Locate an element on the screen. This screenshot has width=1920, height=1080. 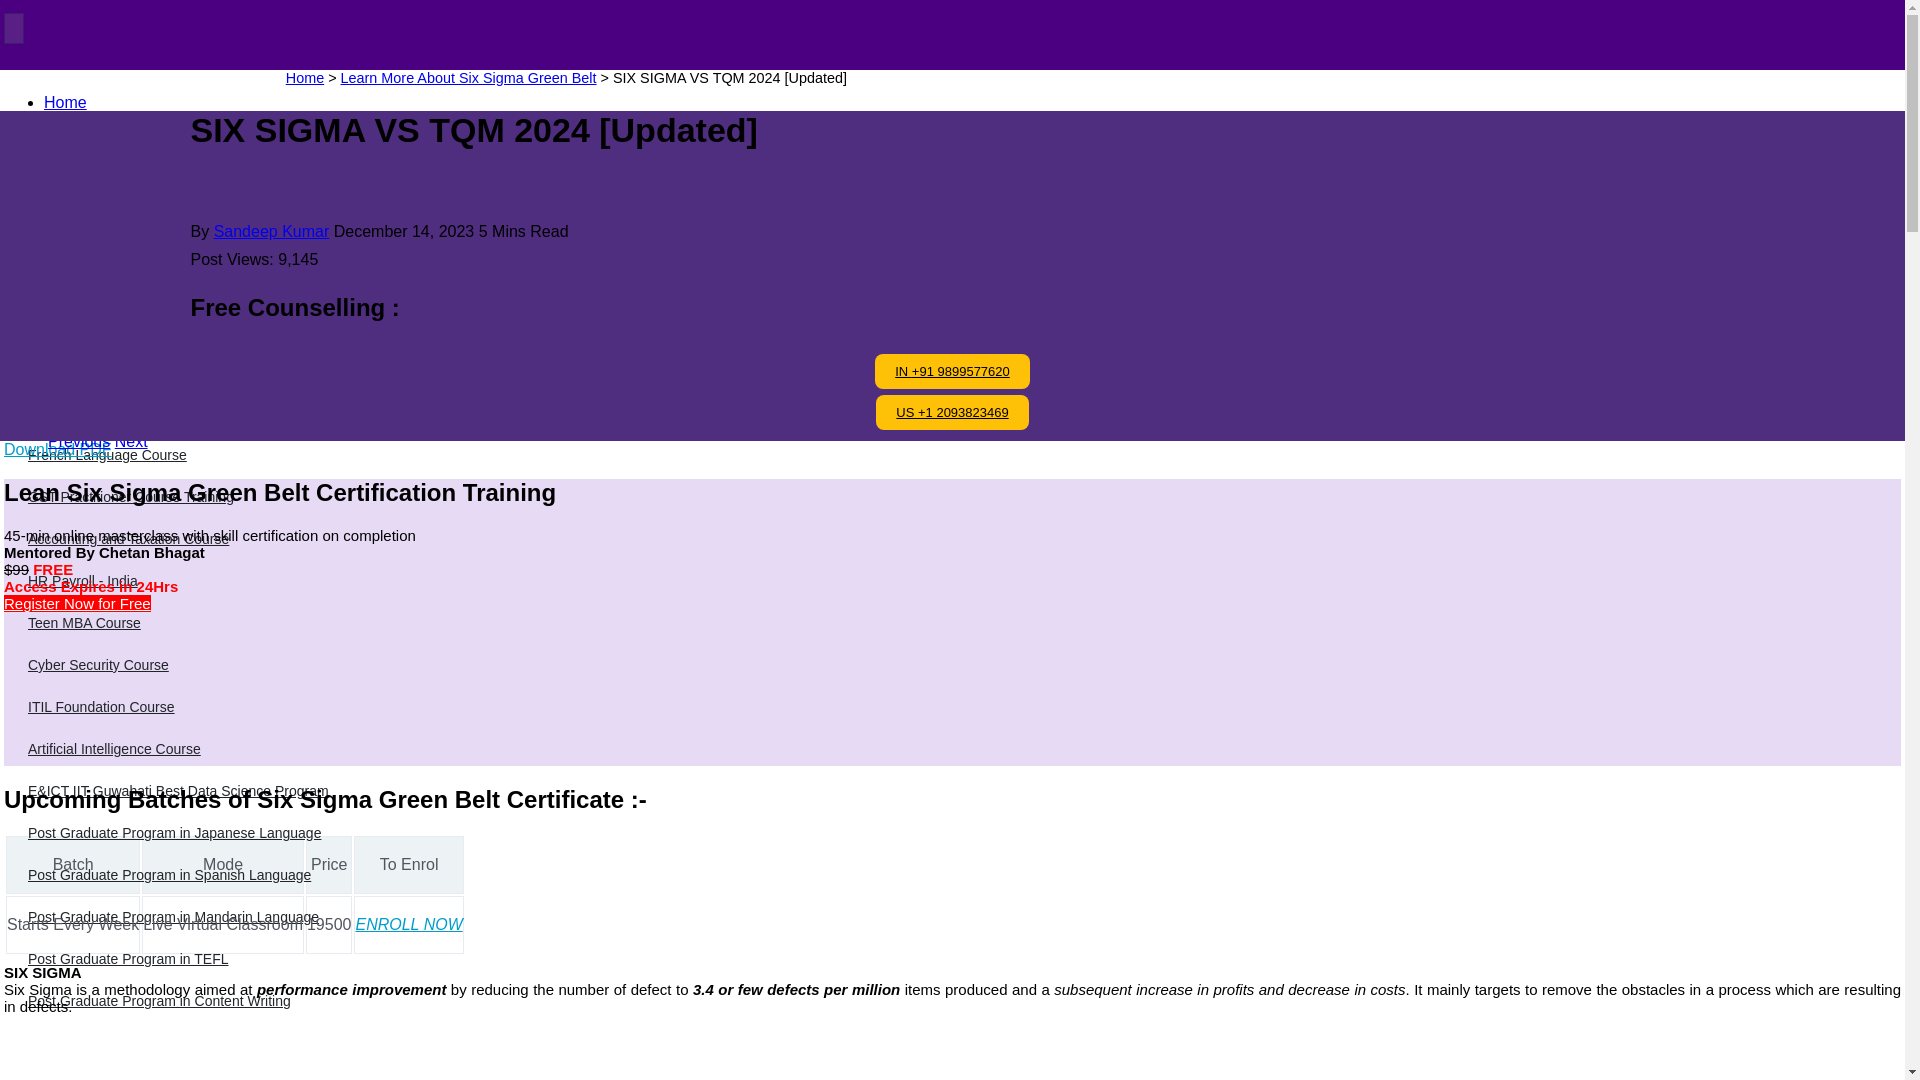
Posts by Sandeep Kumar is located at coordinates (272, 230).